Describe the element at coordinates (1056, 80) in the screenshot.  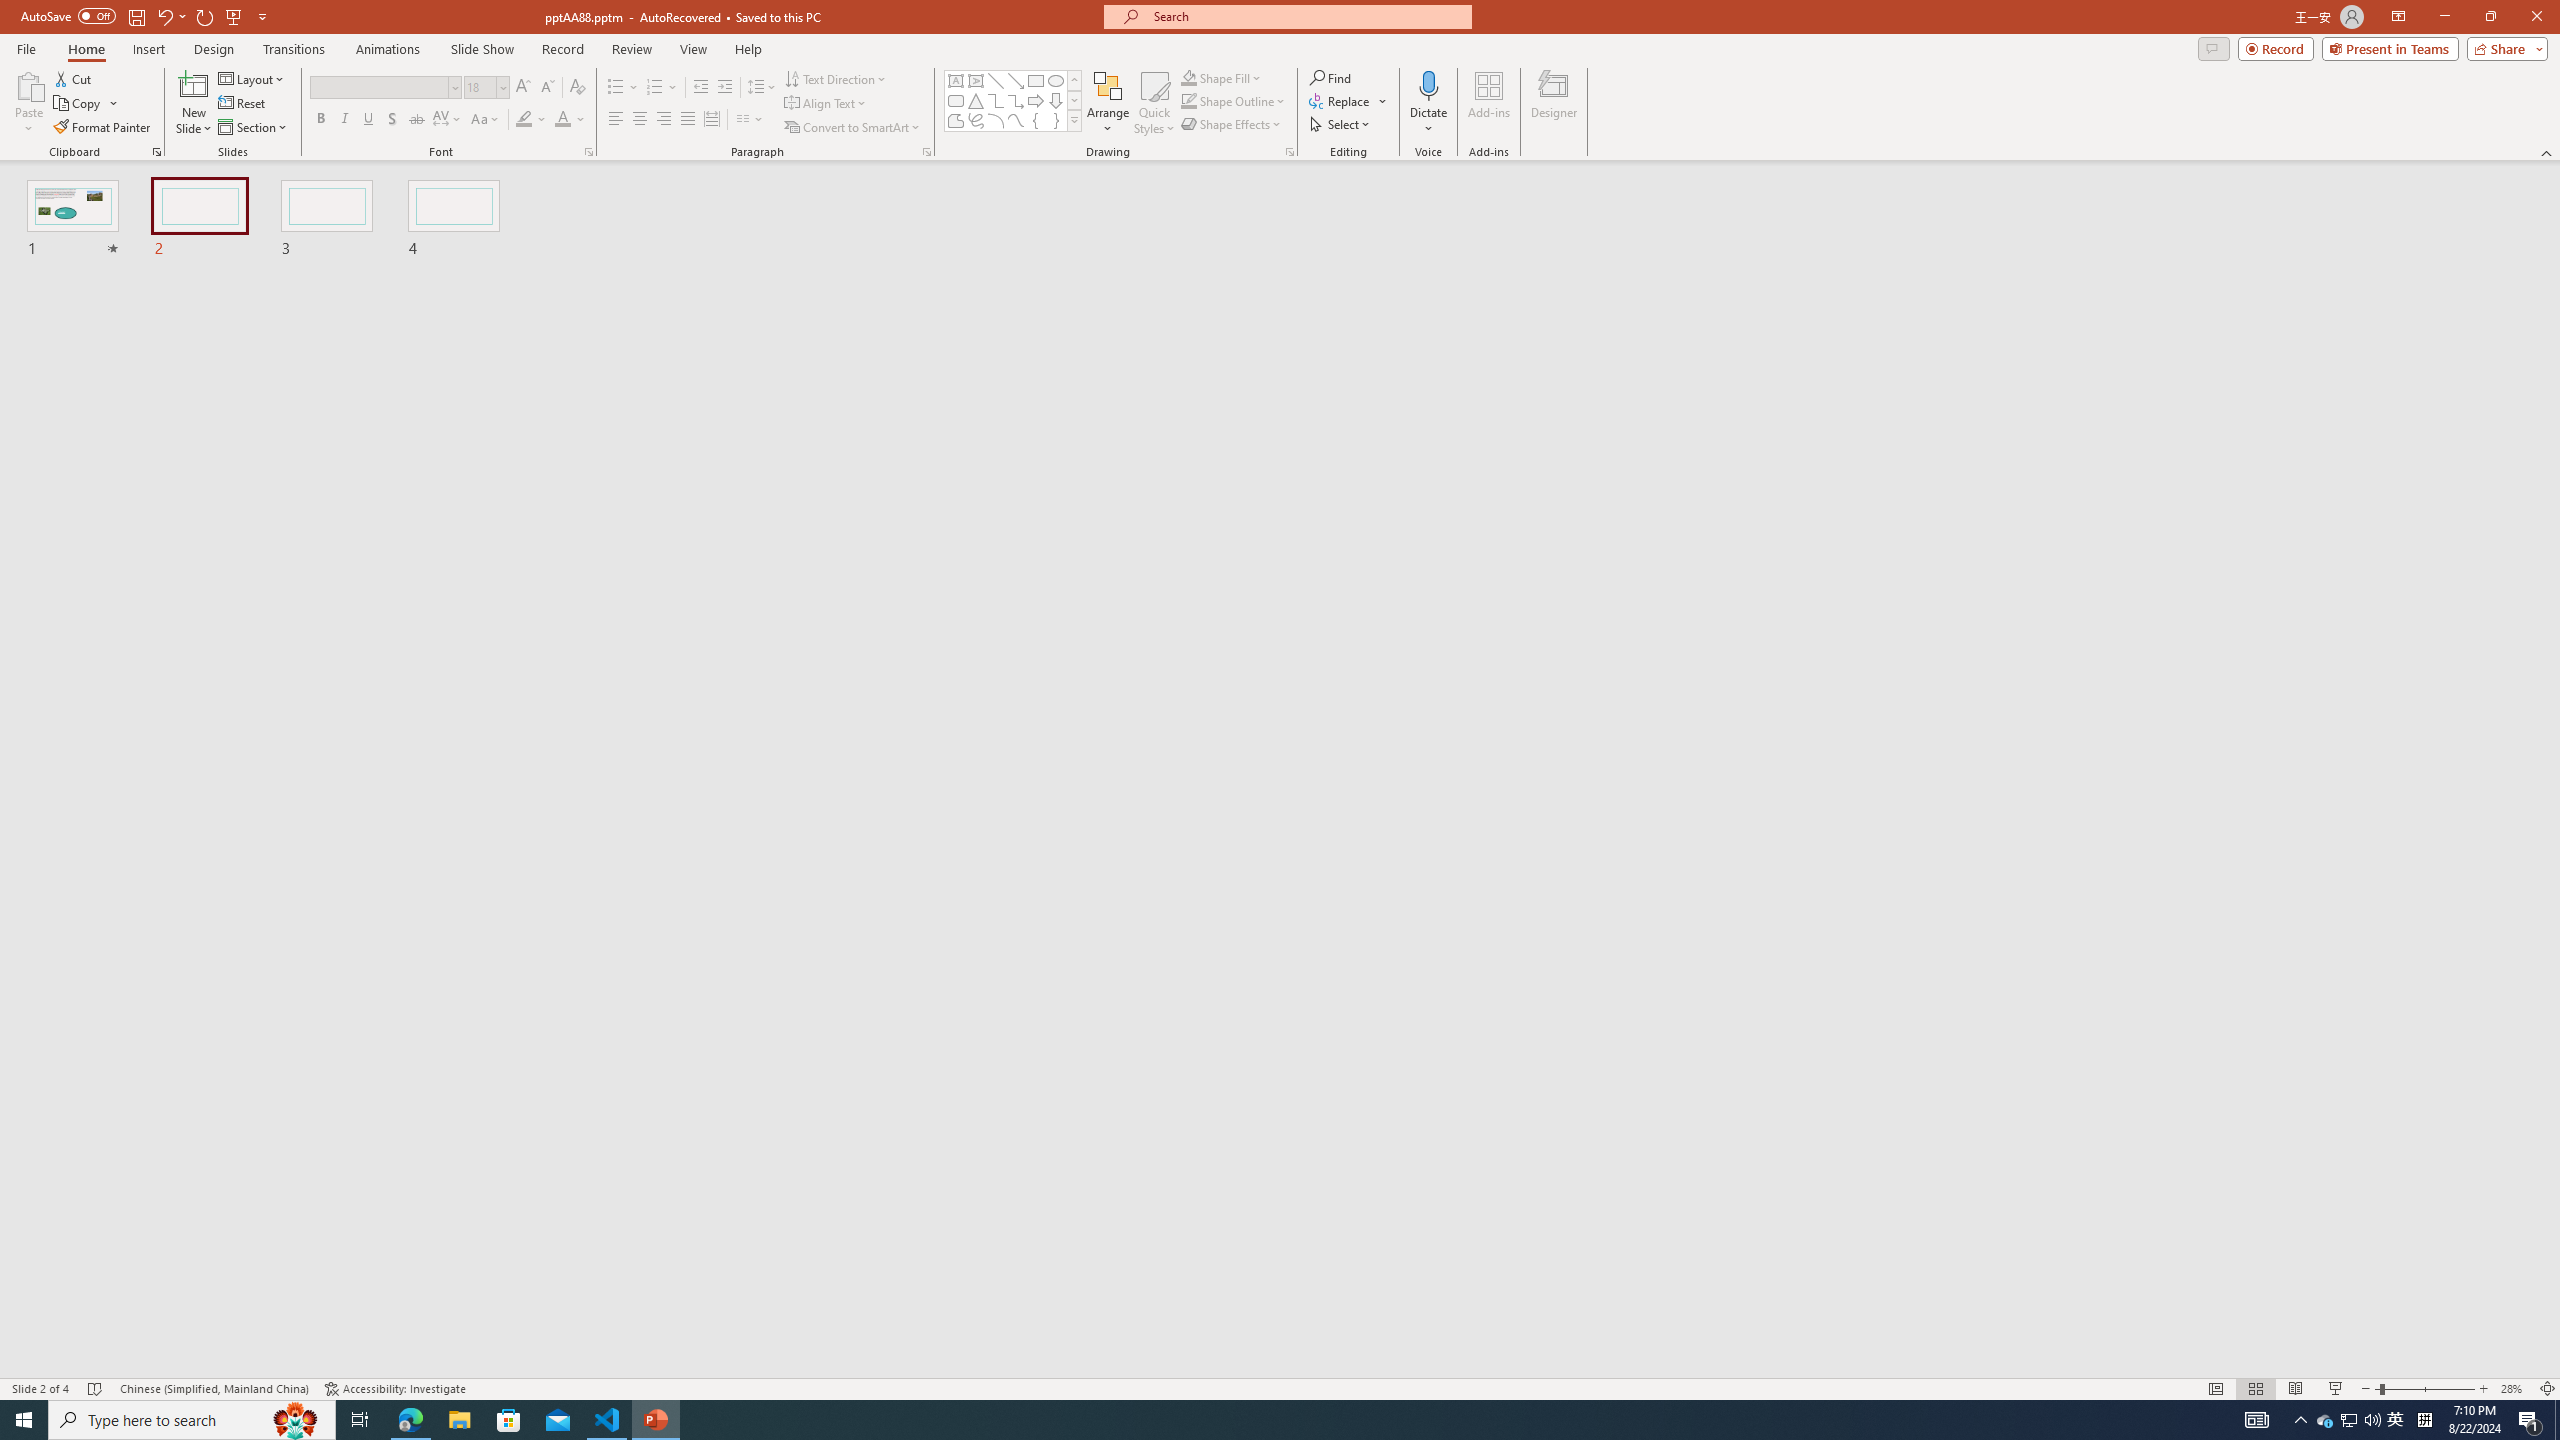
I see `Oval` at that location.